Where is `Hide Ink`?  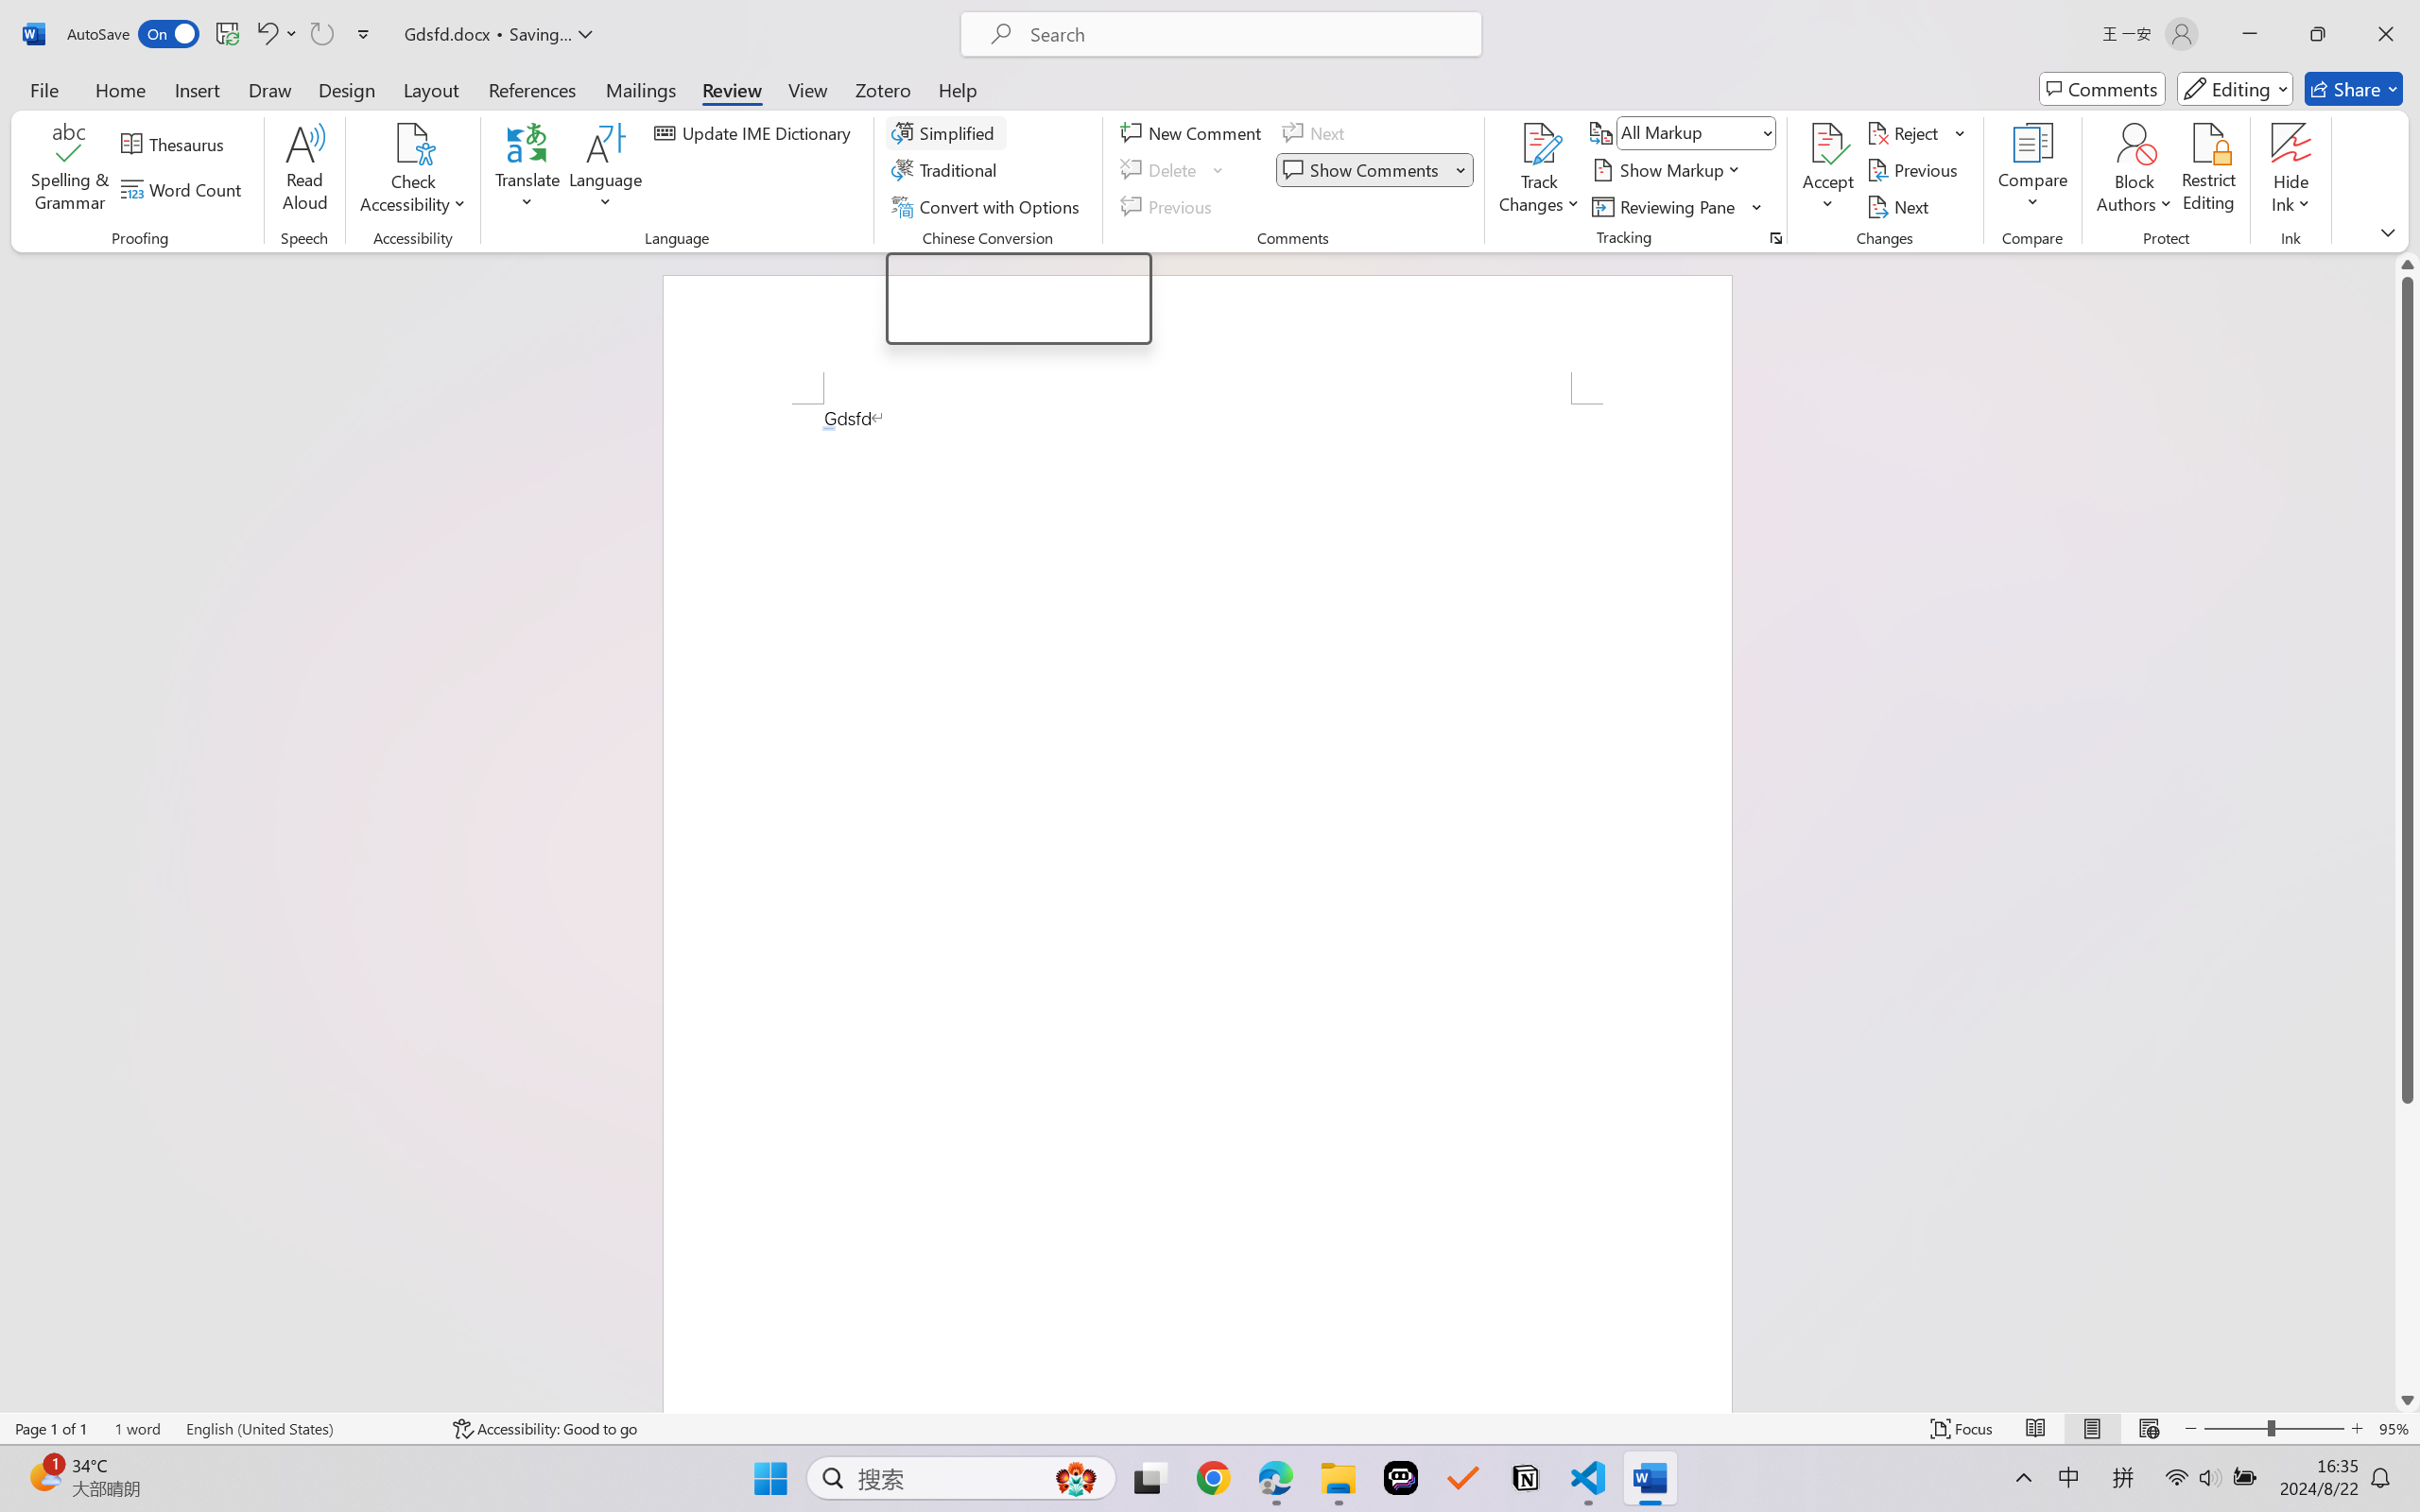 Hide Ink is located at coordinates (2291, 143).